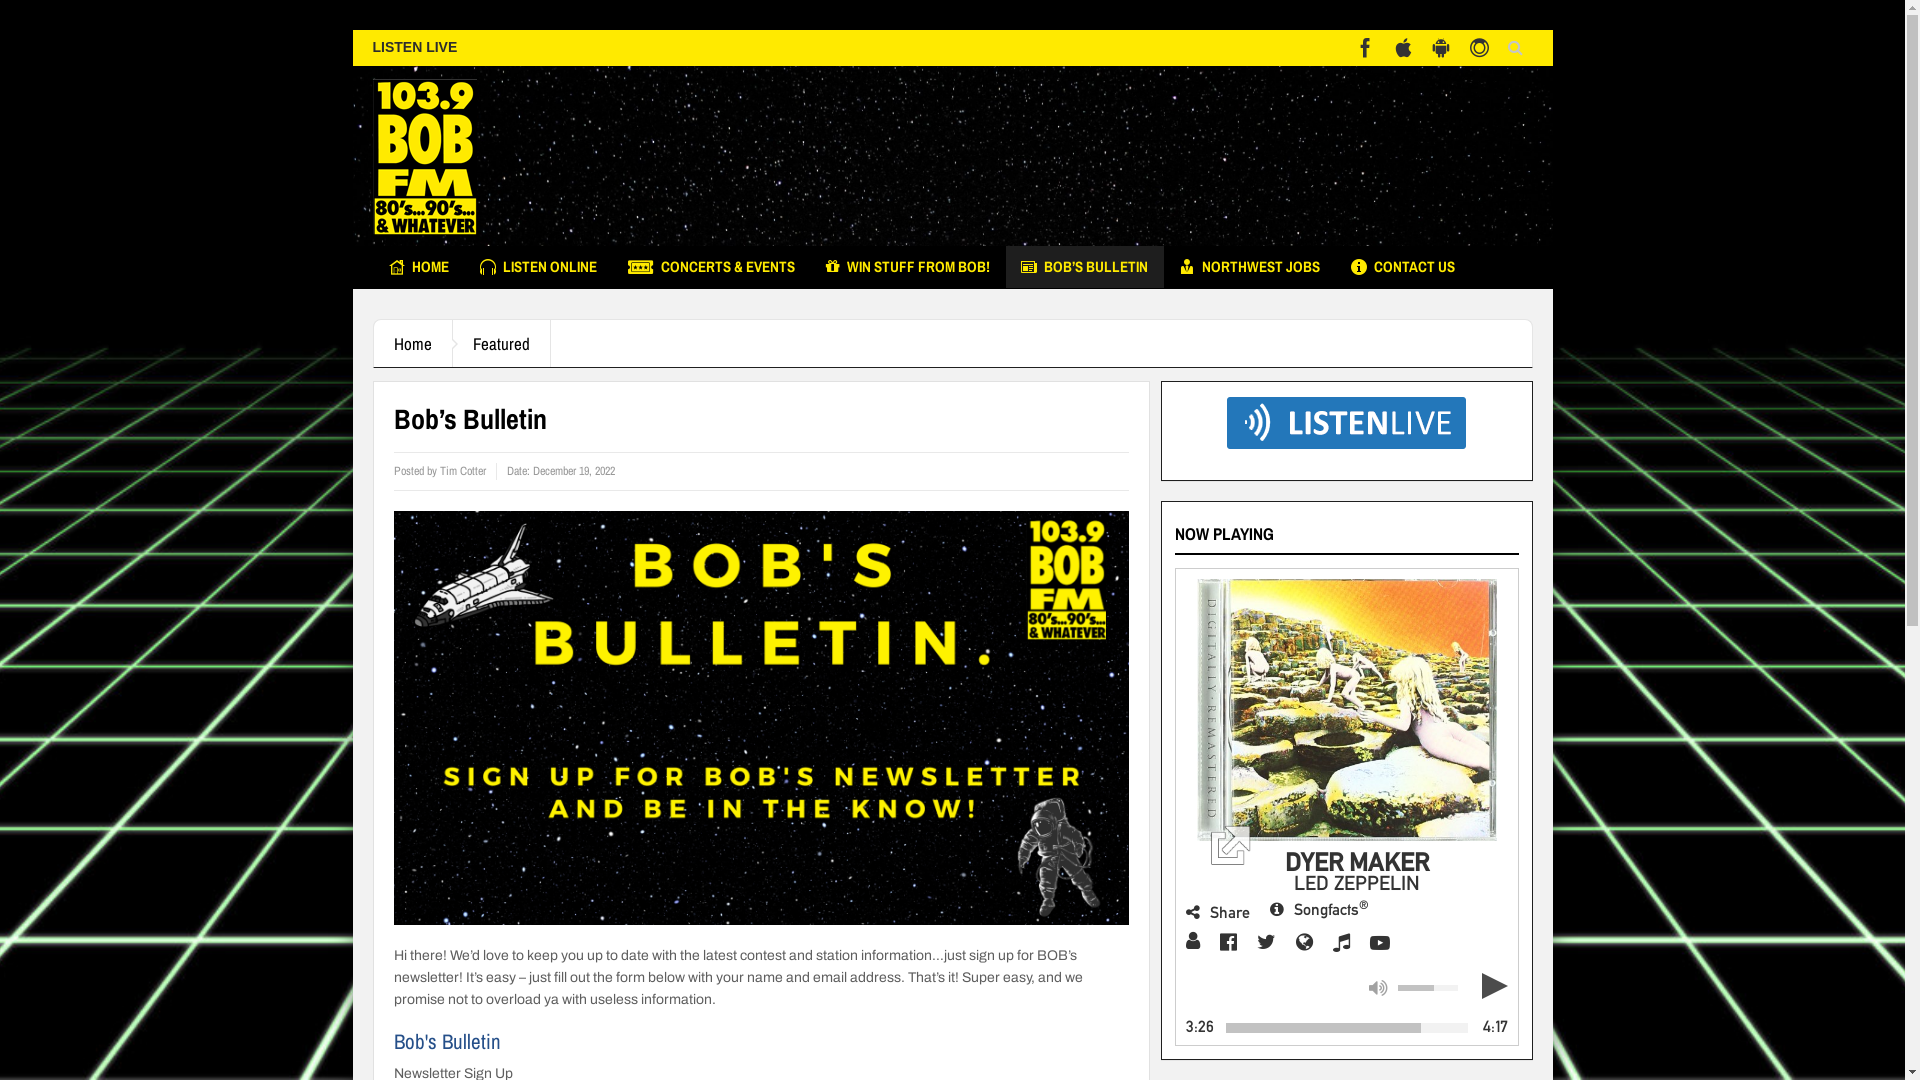  Describe the element at coordinates (1342, 942) in the screenshot. I see `Discography` at that location.